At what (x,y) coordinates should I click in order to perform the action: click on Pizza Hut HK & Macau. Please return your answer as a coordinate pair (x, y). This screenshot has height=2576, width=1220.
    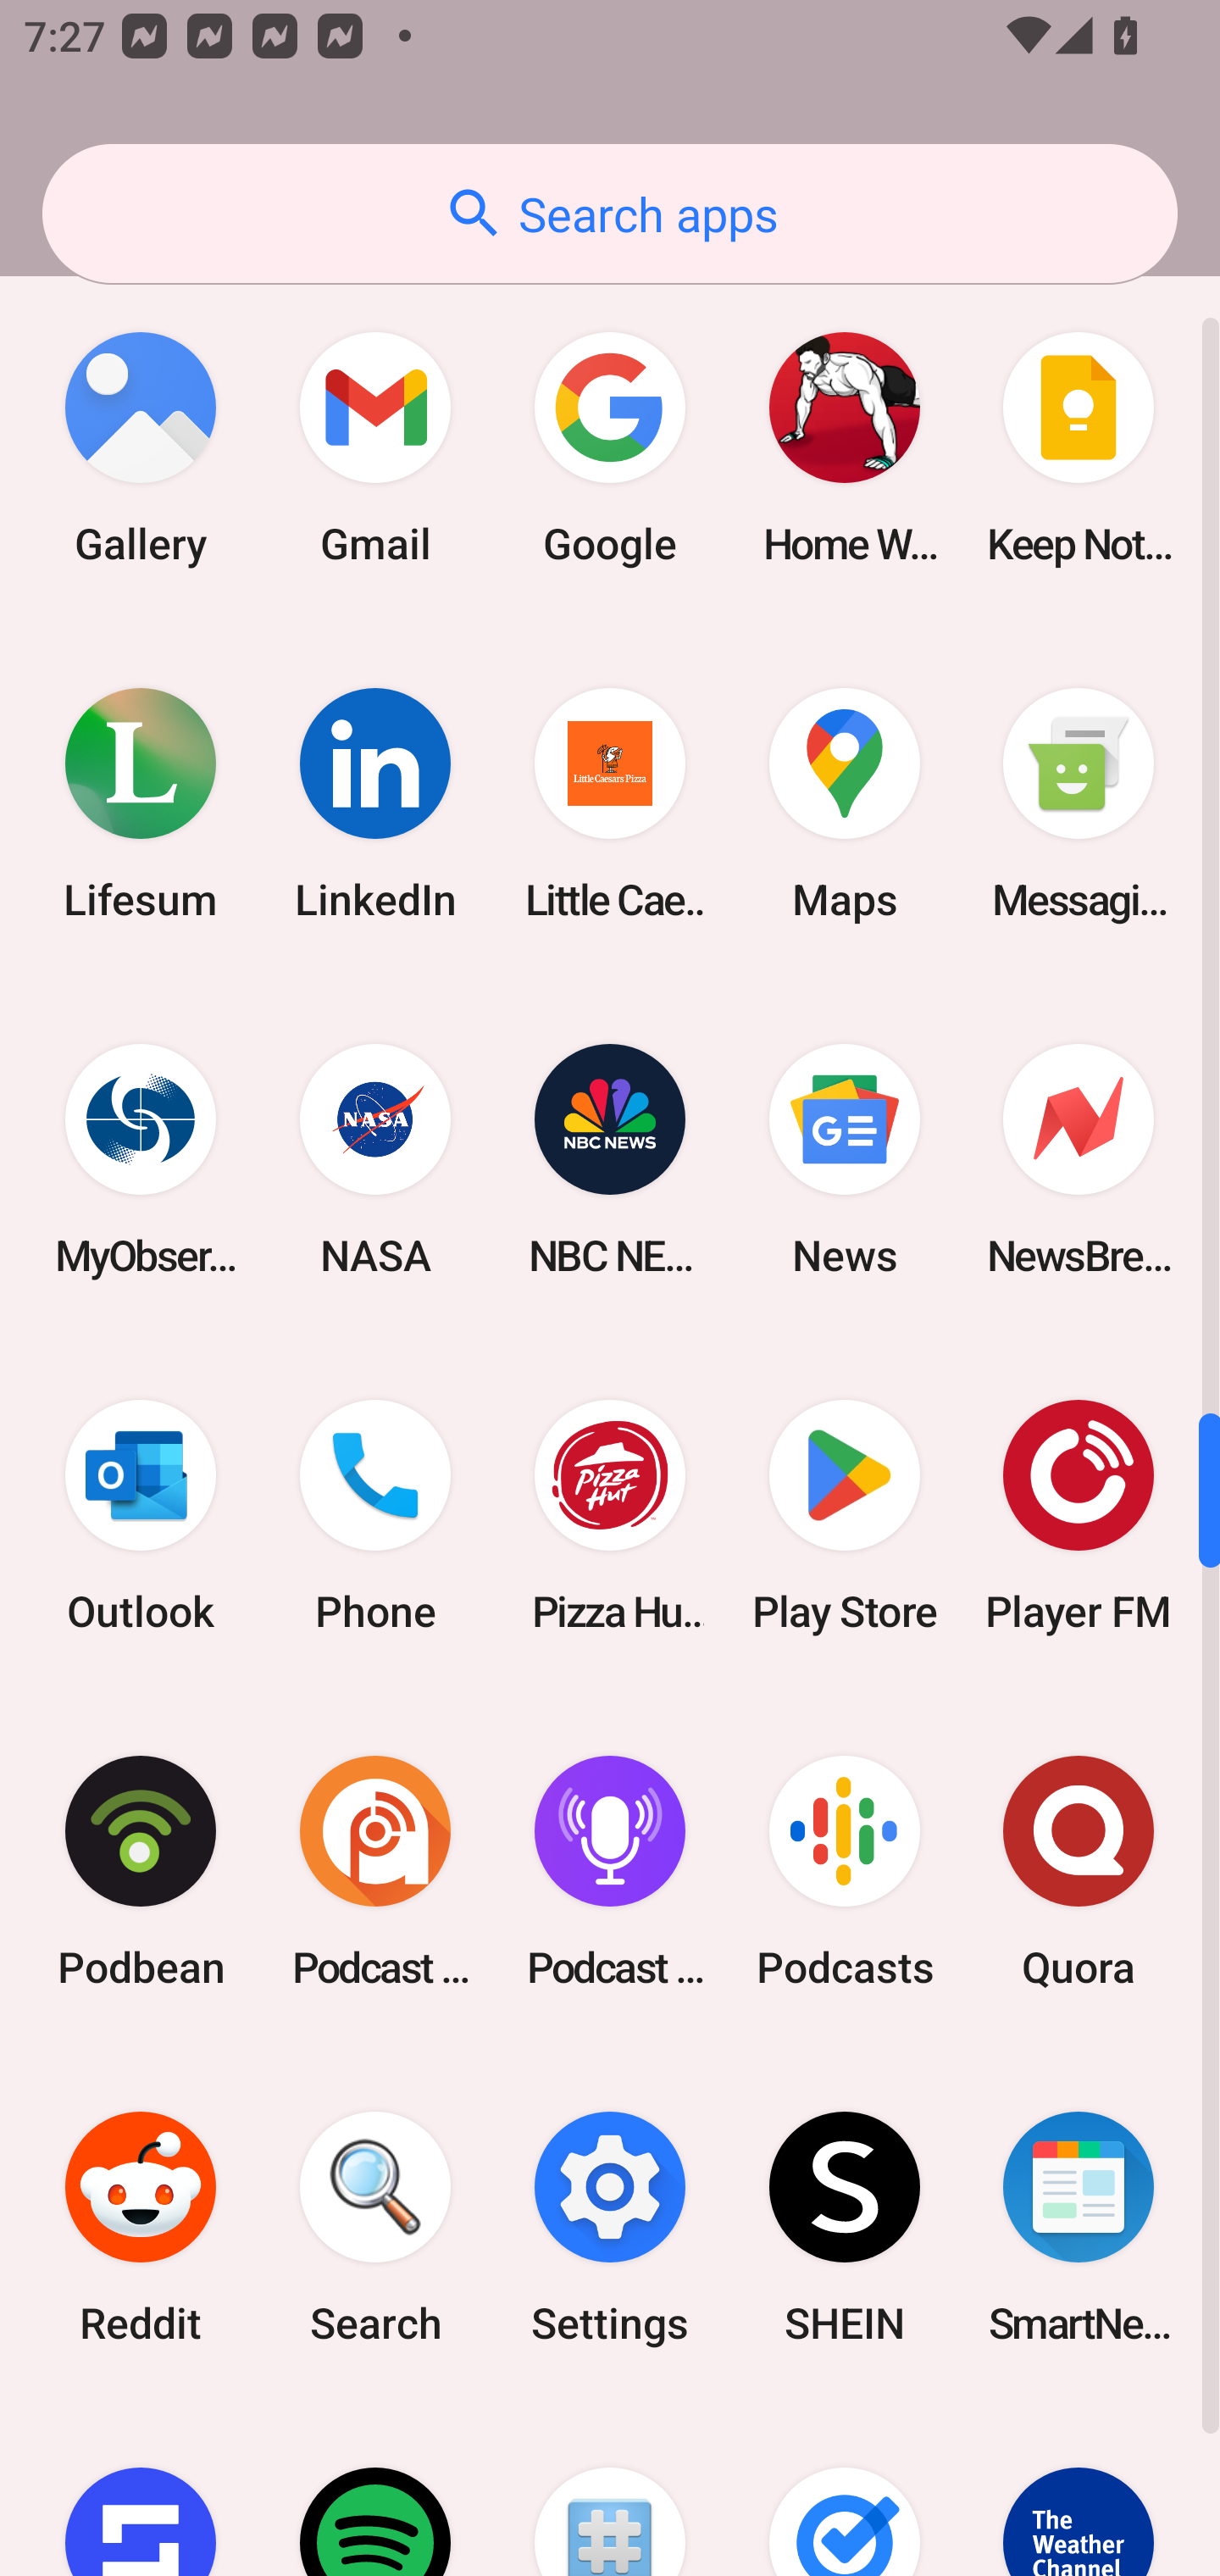
    Looking at the image, I should click on (610, 1515).